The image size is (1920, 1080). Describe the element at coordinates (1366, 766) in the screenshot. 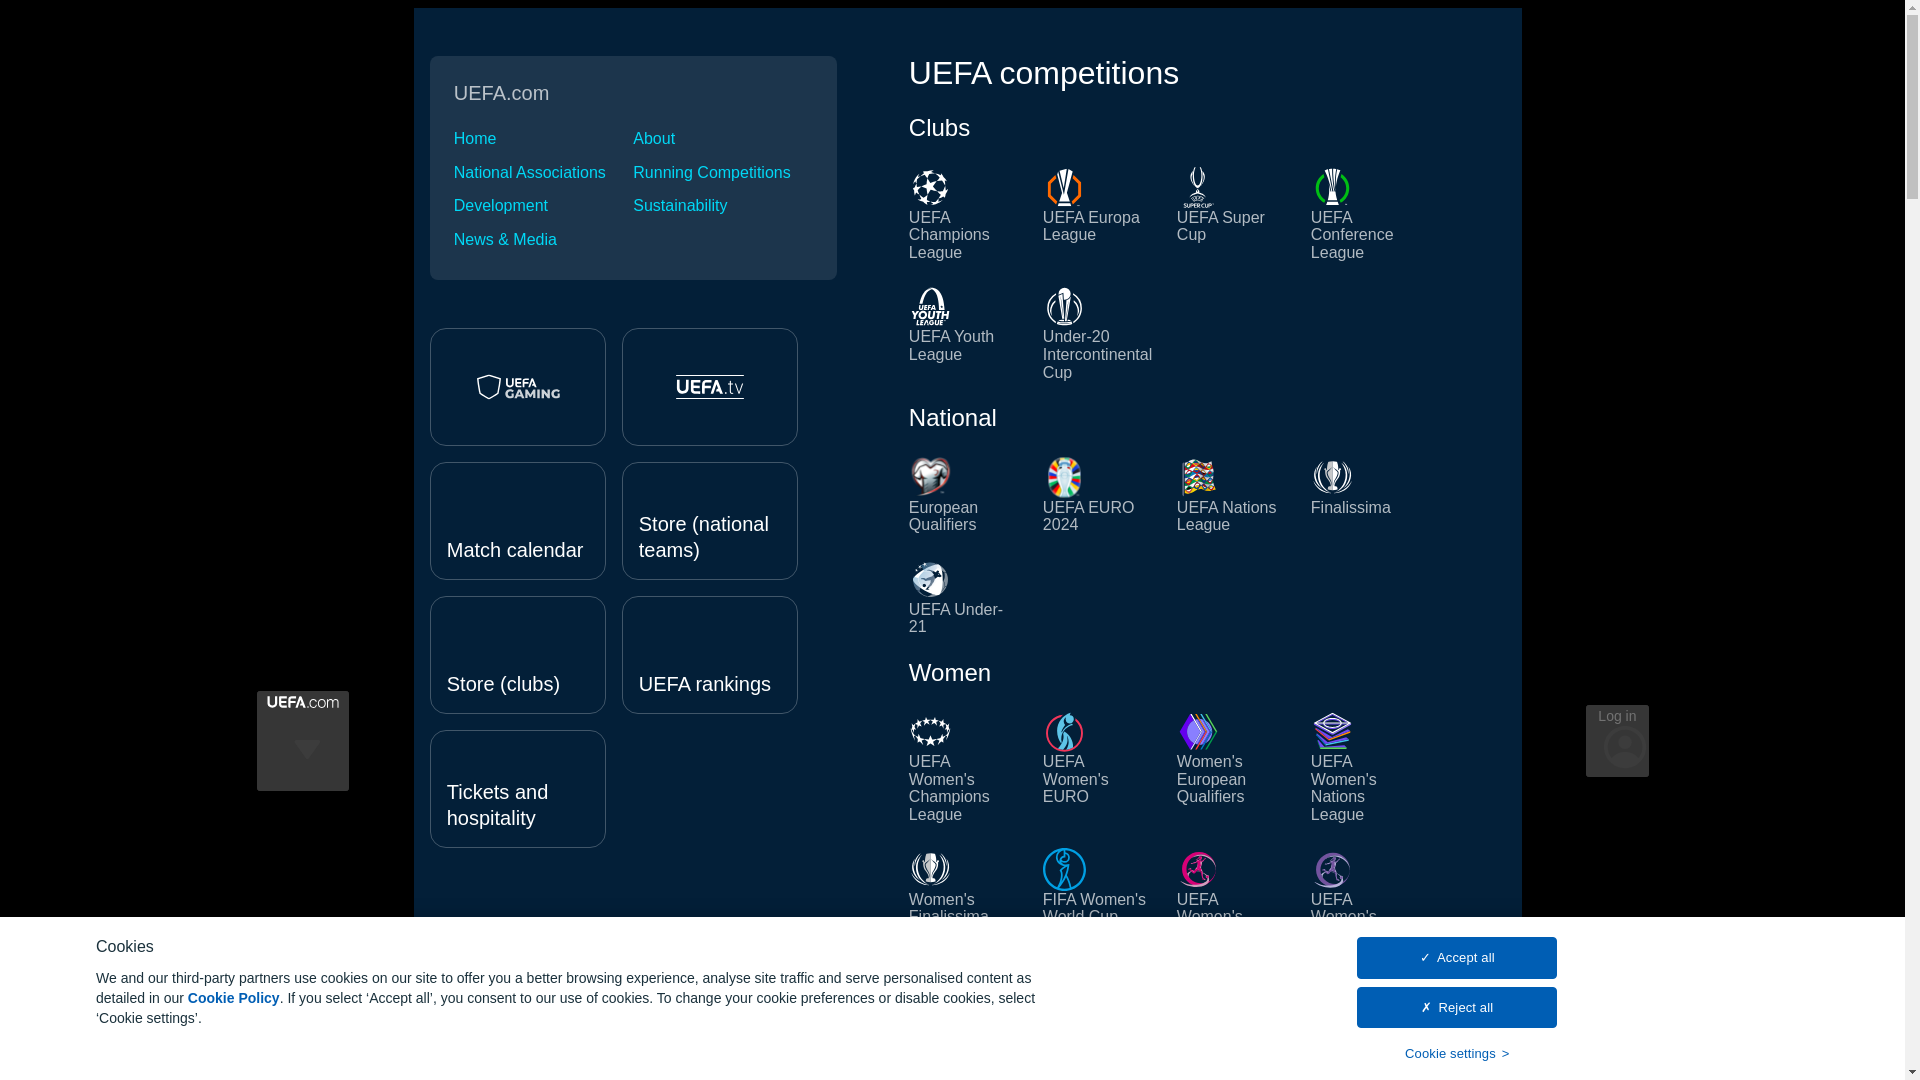

I see `UEFA Women's Nations League` at that location.